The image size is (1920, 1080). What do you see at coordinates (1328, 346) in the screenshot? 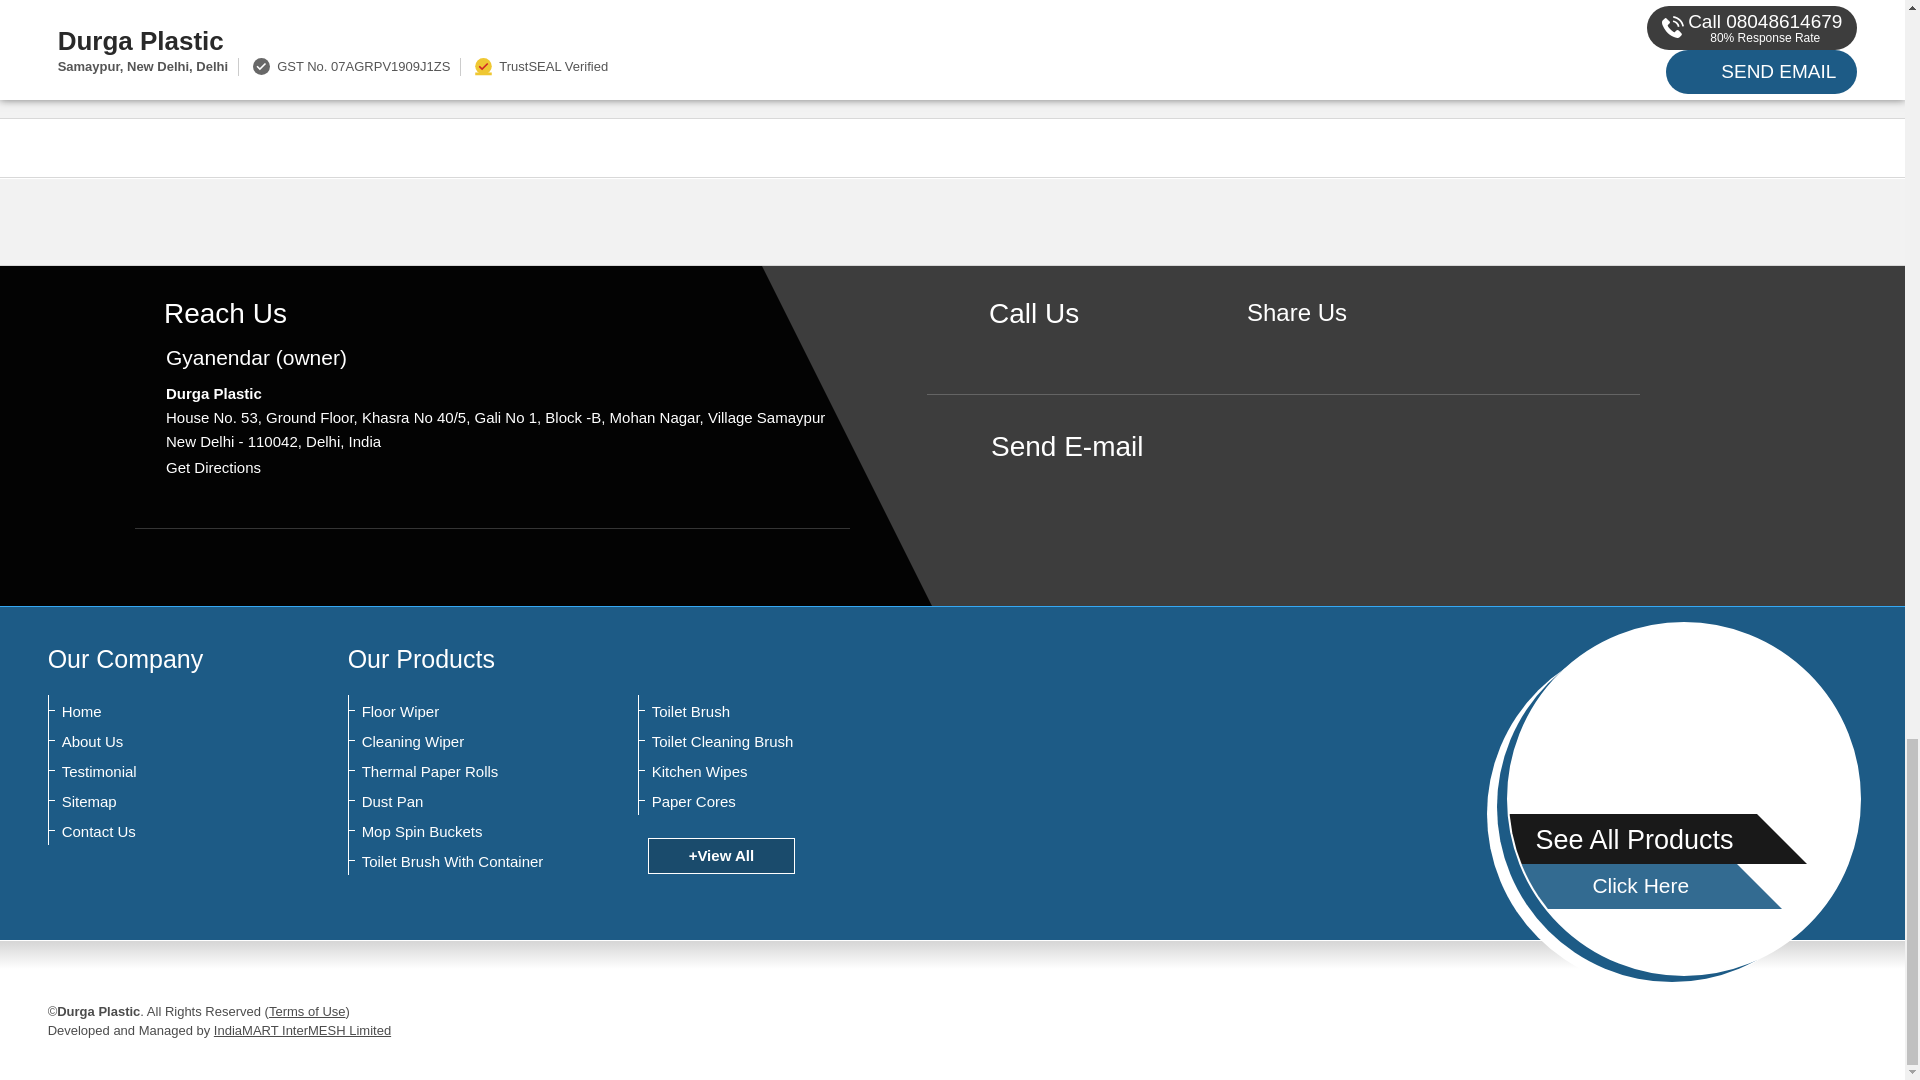
I see `Twitter` at bounding box center [1328, 346].